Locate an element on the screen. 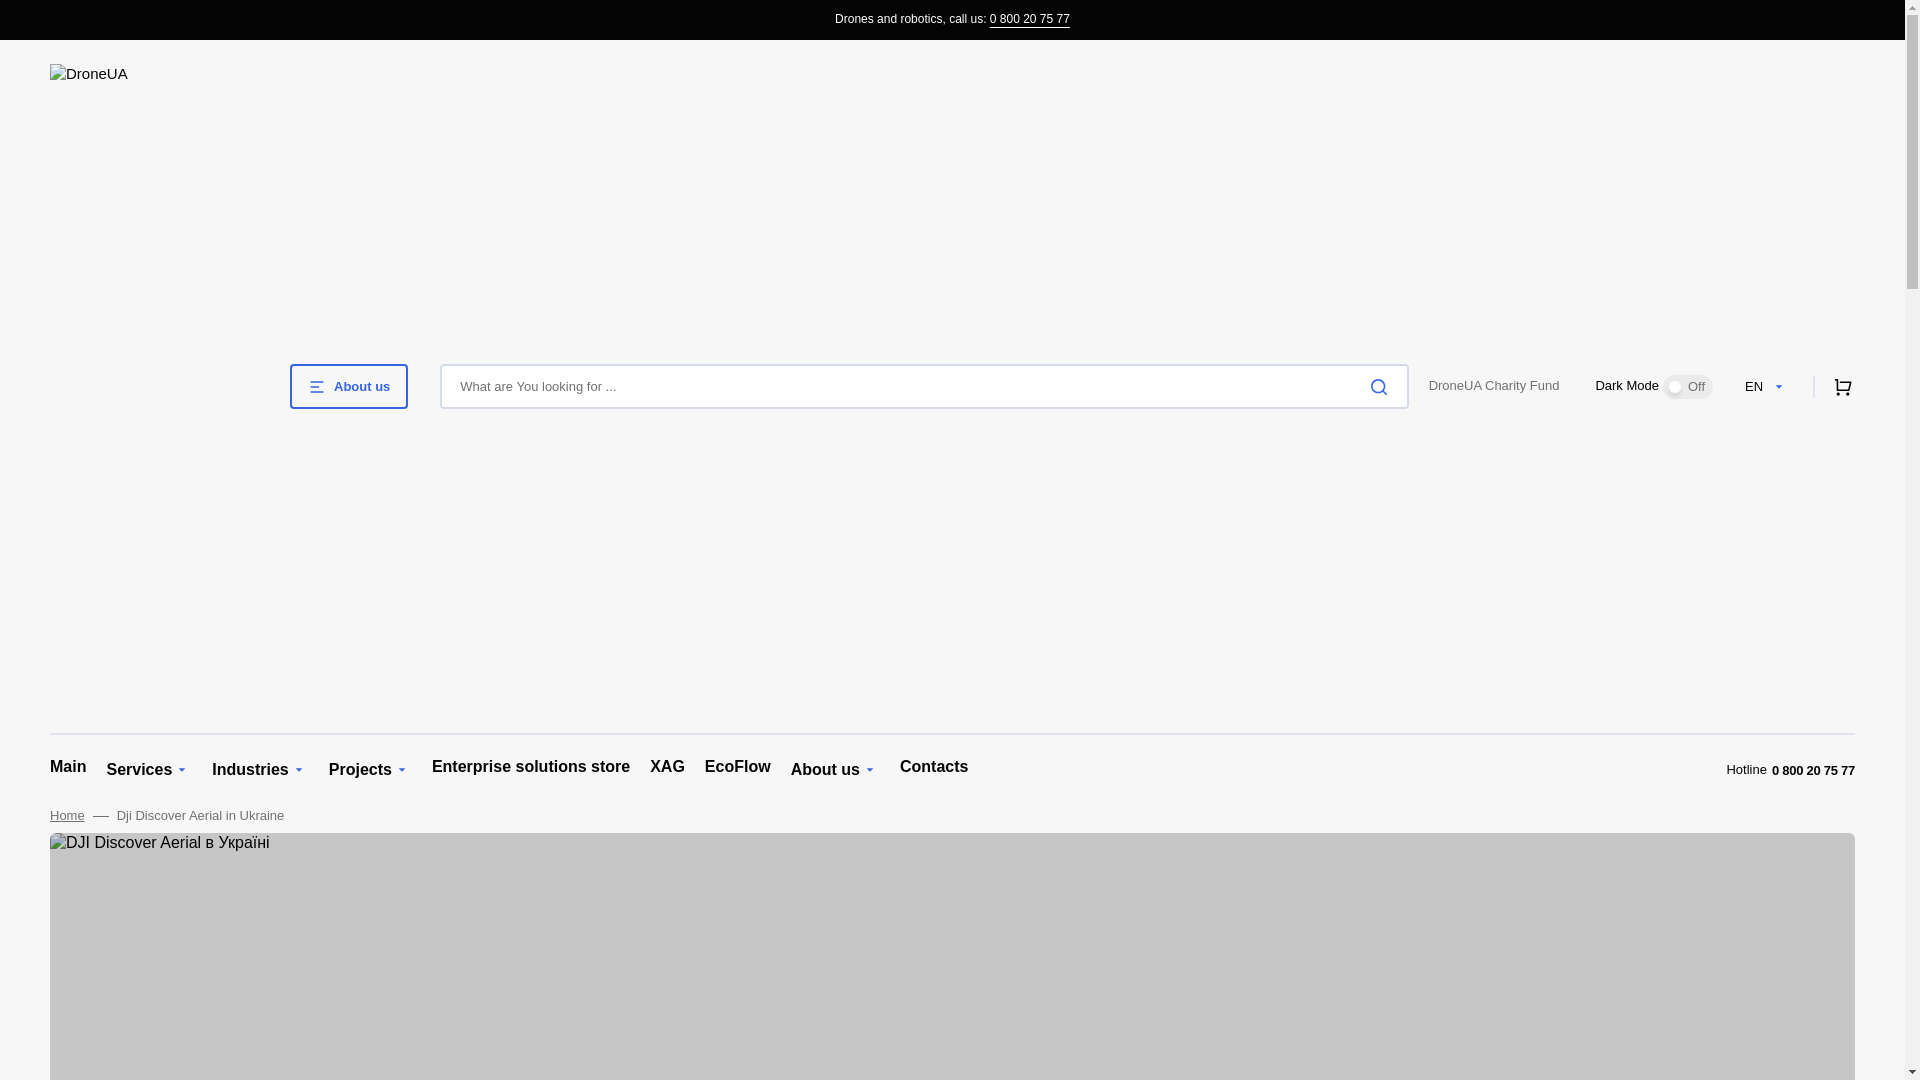 Image resolution: width=1920 pixels, height=1080 pixels. Services is located at coordinates (138, 770).